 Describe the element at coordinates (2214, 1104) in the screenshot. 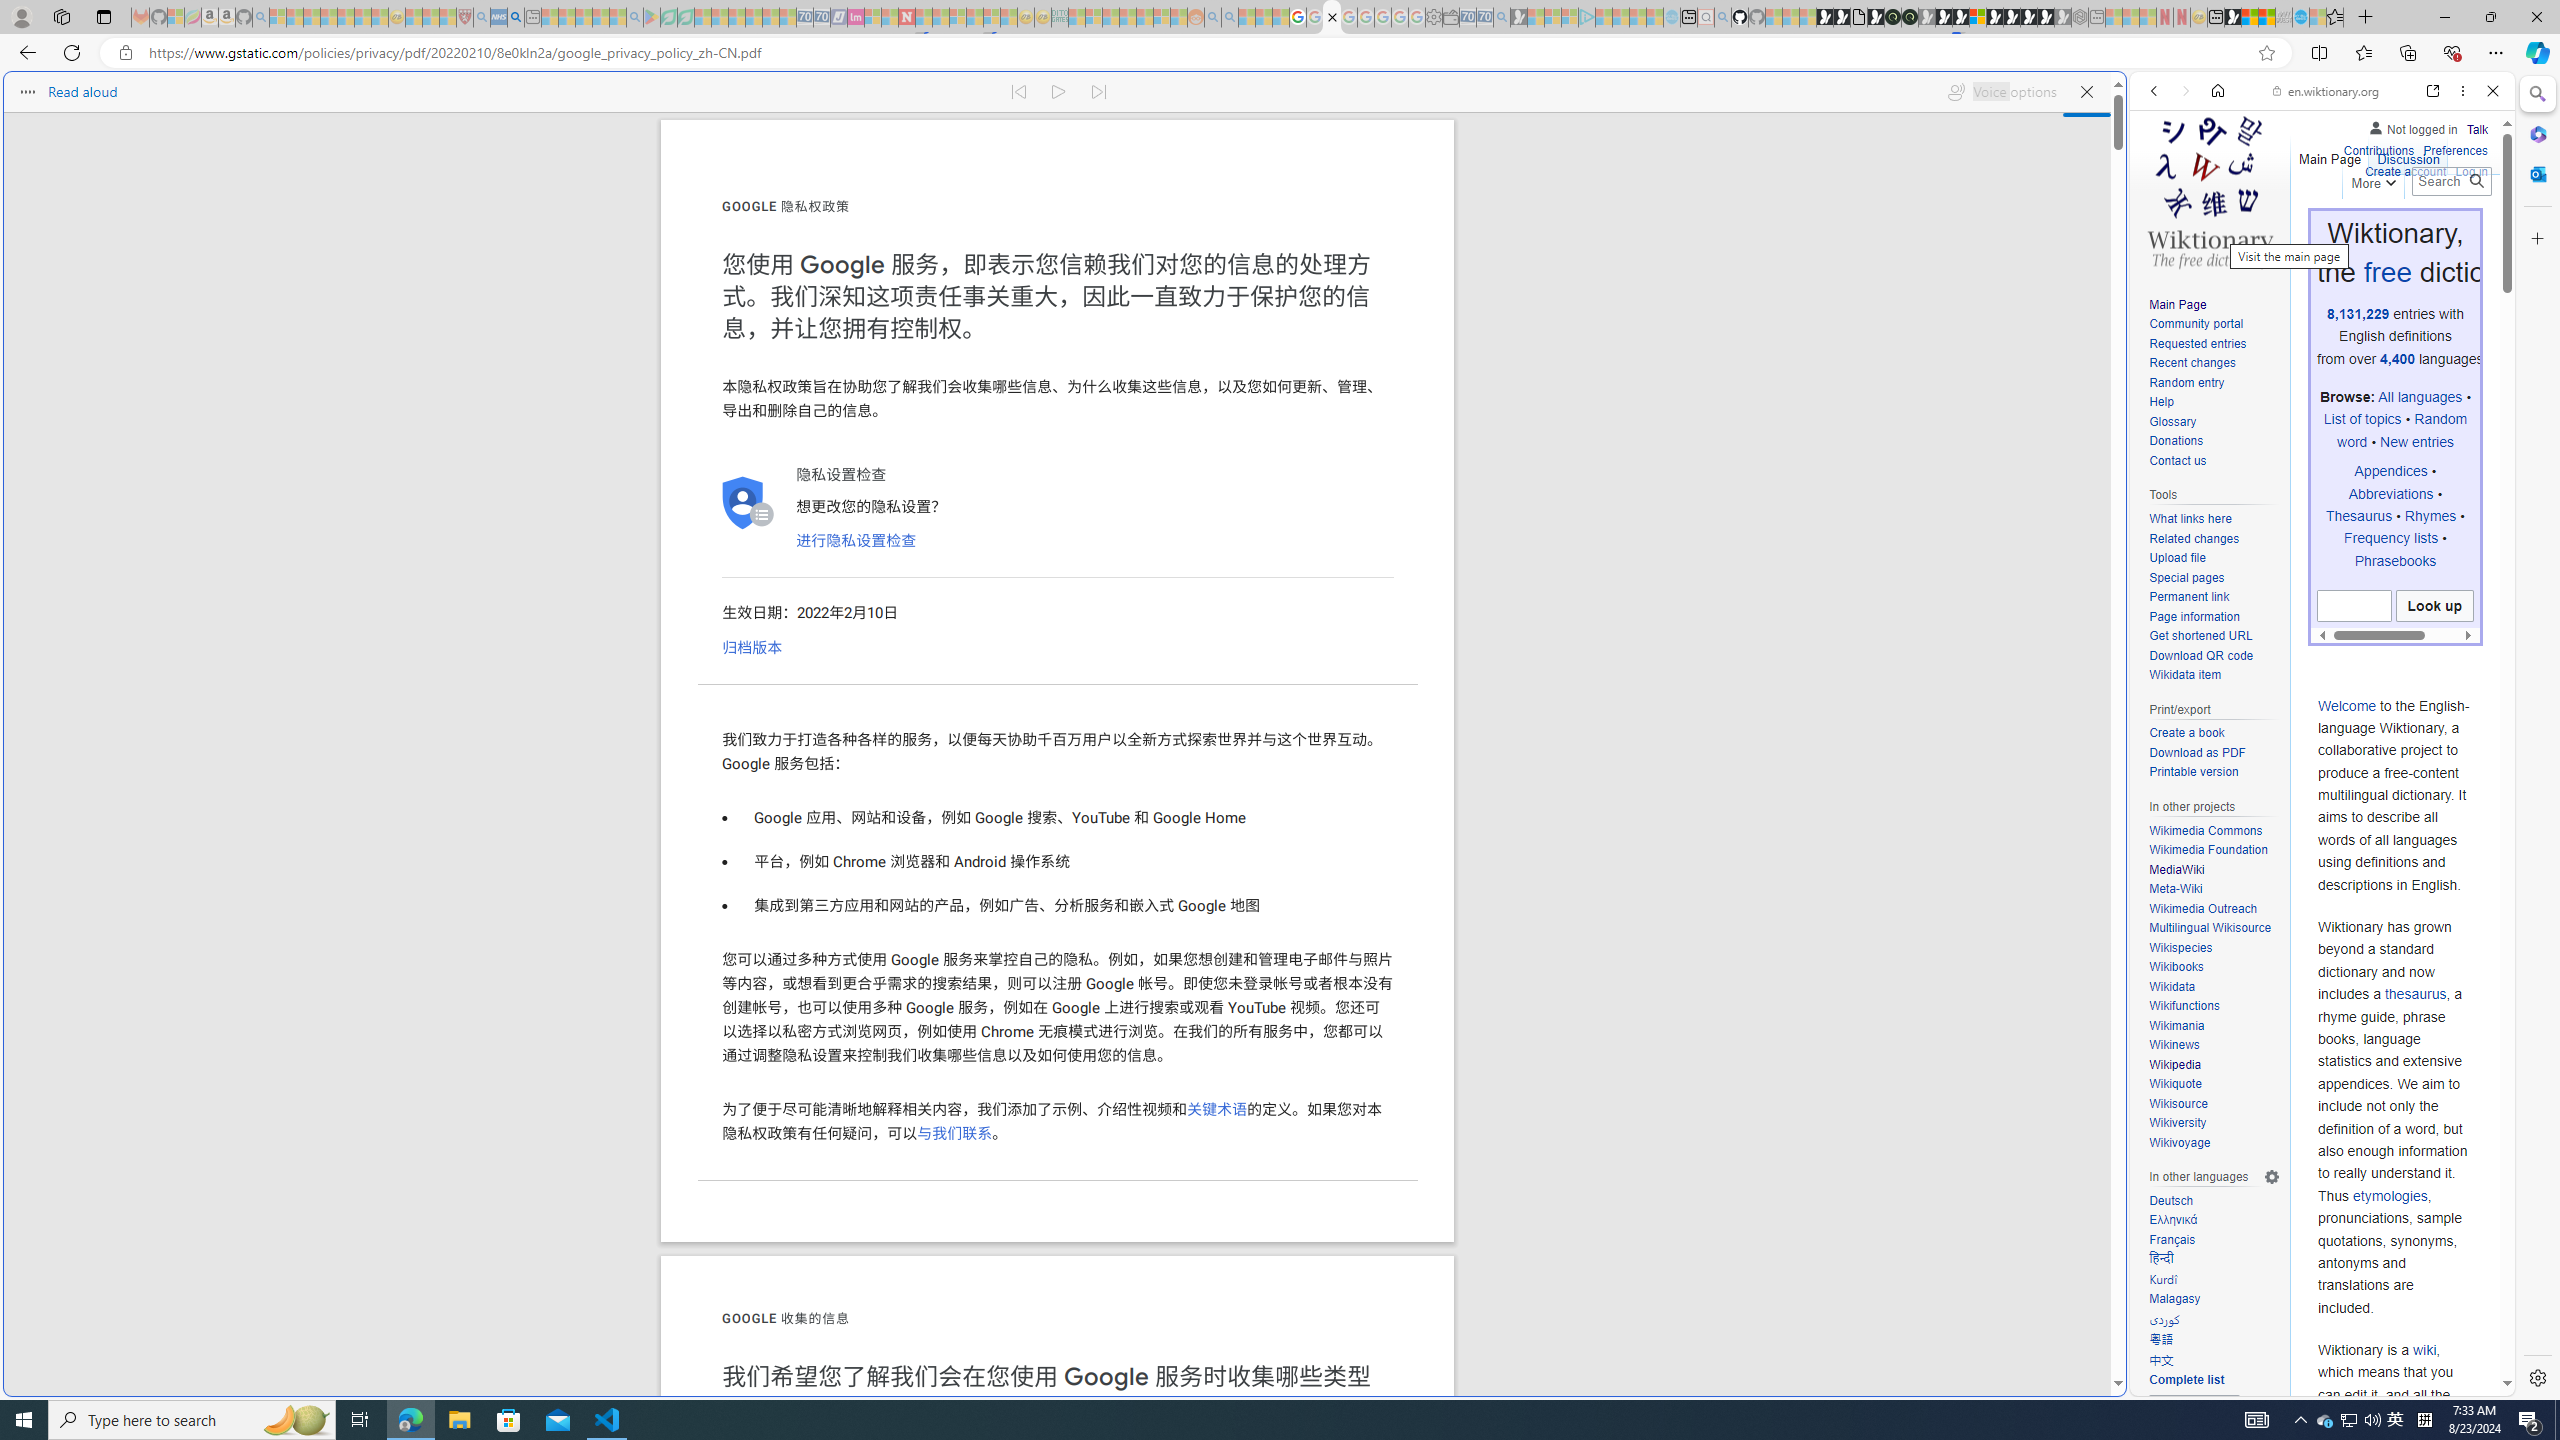

I see `Wikisource` at that location.